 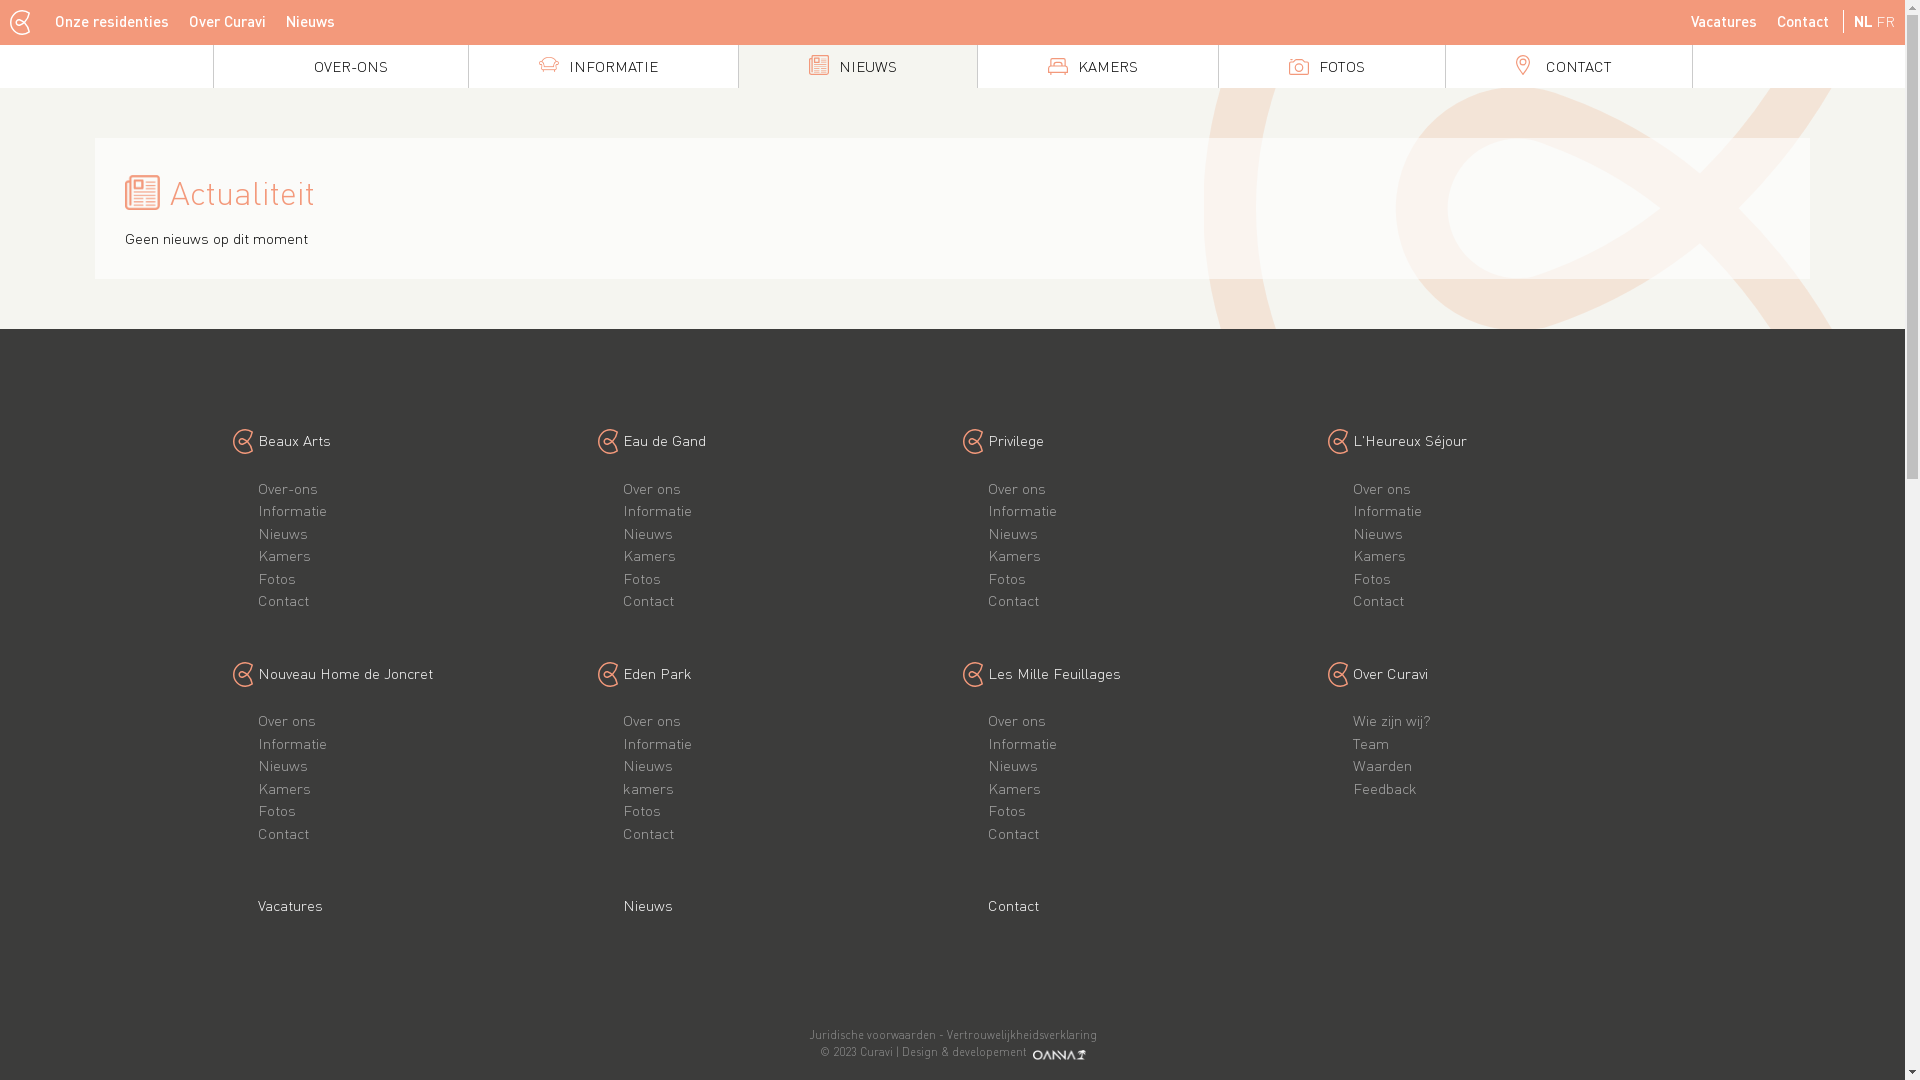 I want to click on Over-ons, so click(x=288, y=488).